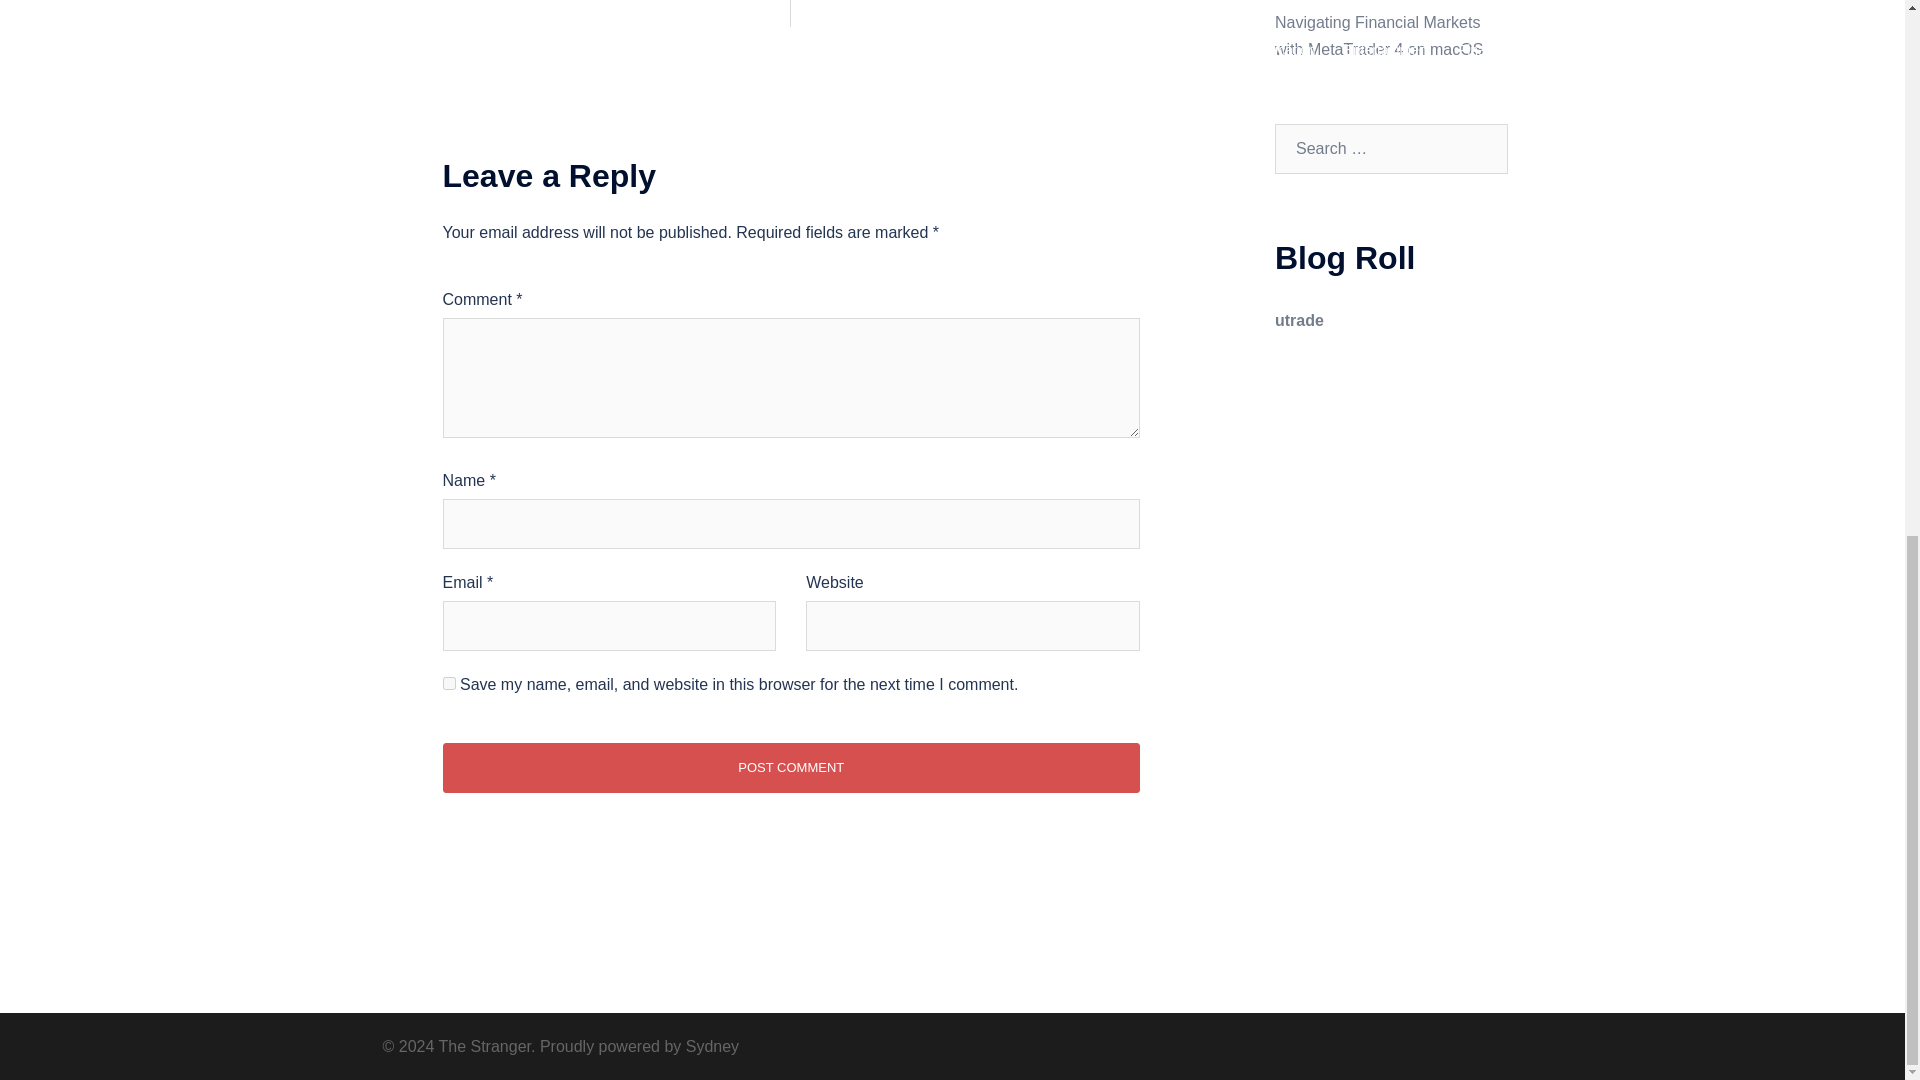 The width and height of the screenshot is (1920, 1080). Describe the element at coordinates (448, 684) in the screenshot. I see `yes` at that location.